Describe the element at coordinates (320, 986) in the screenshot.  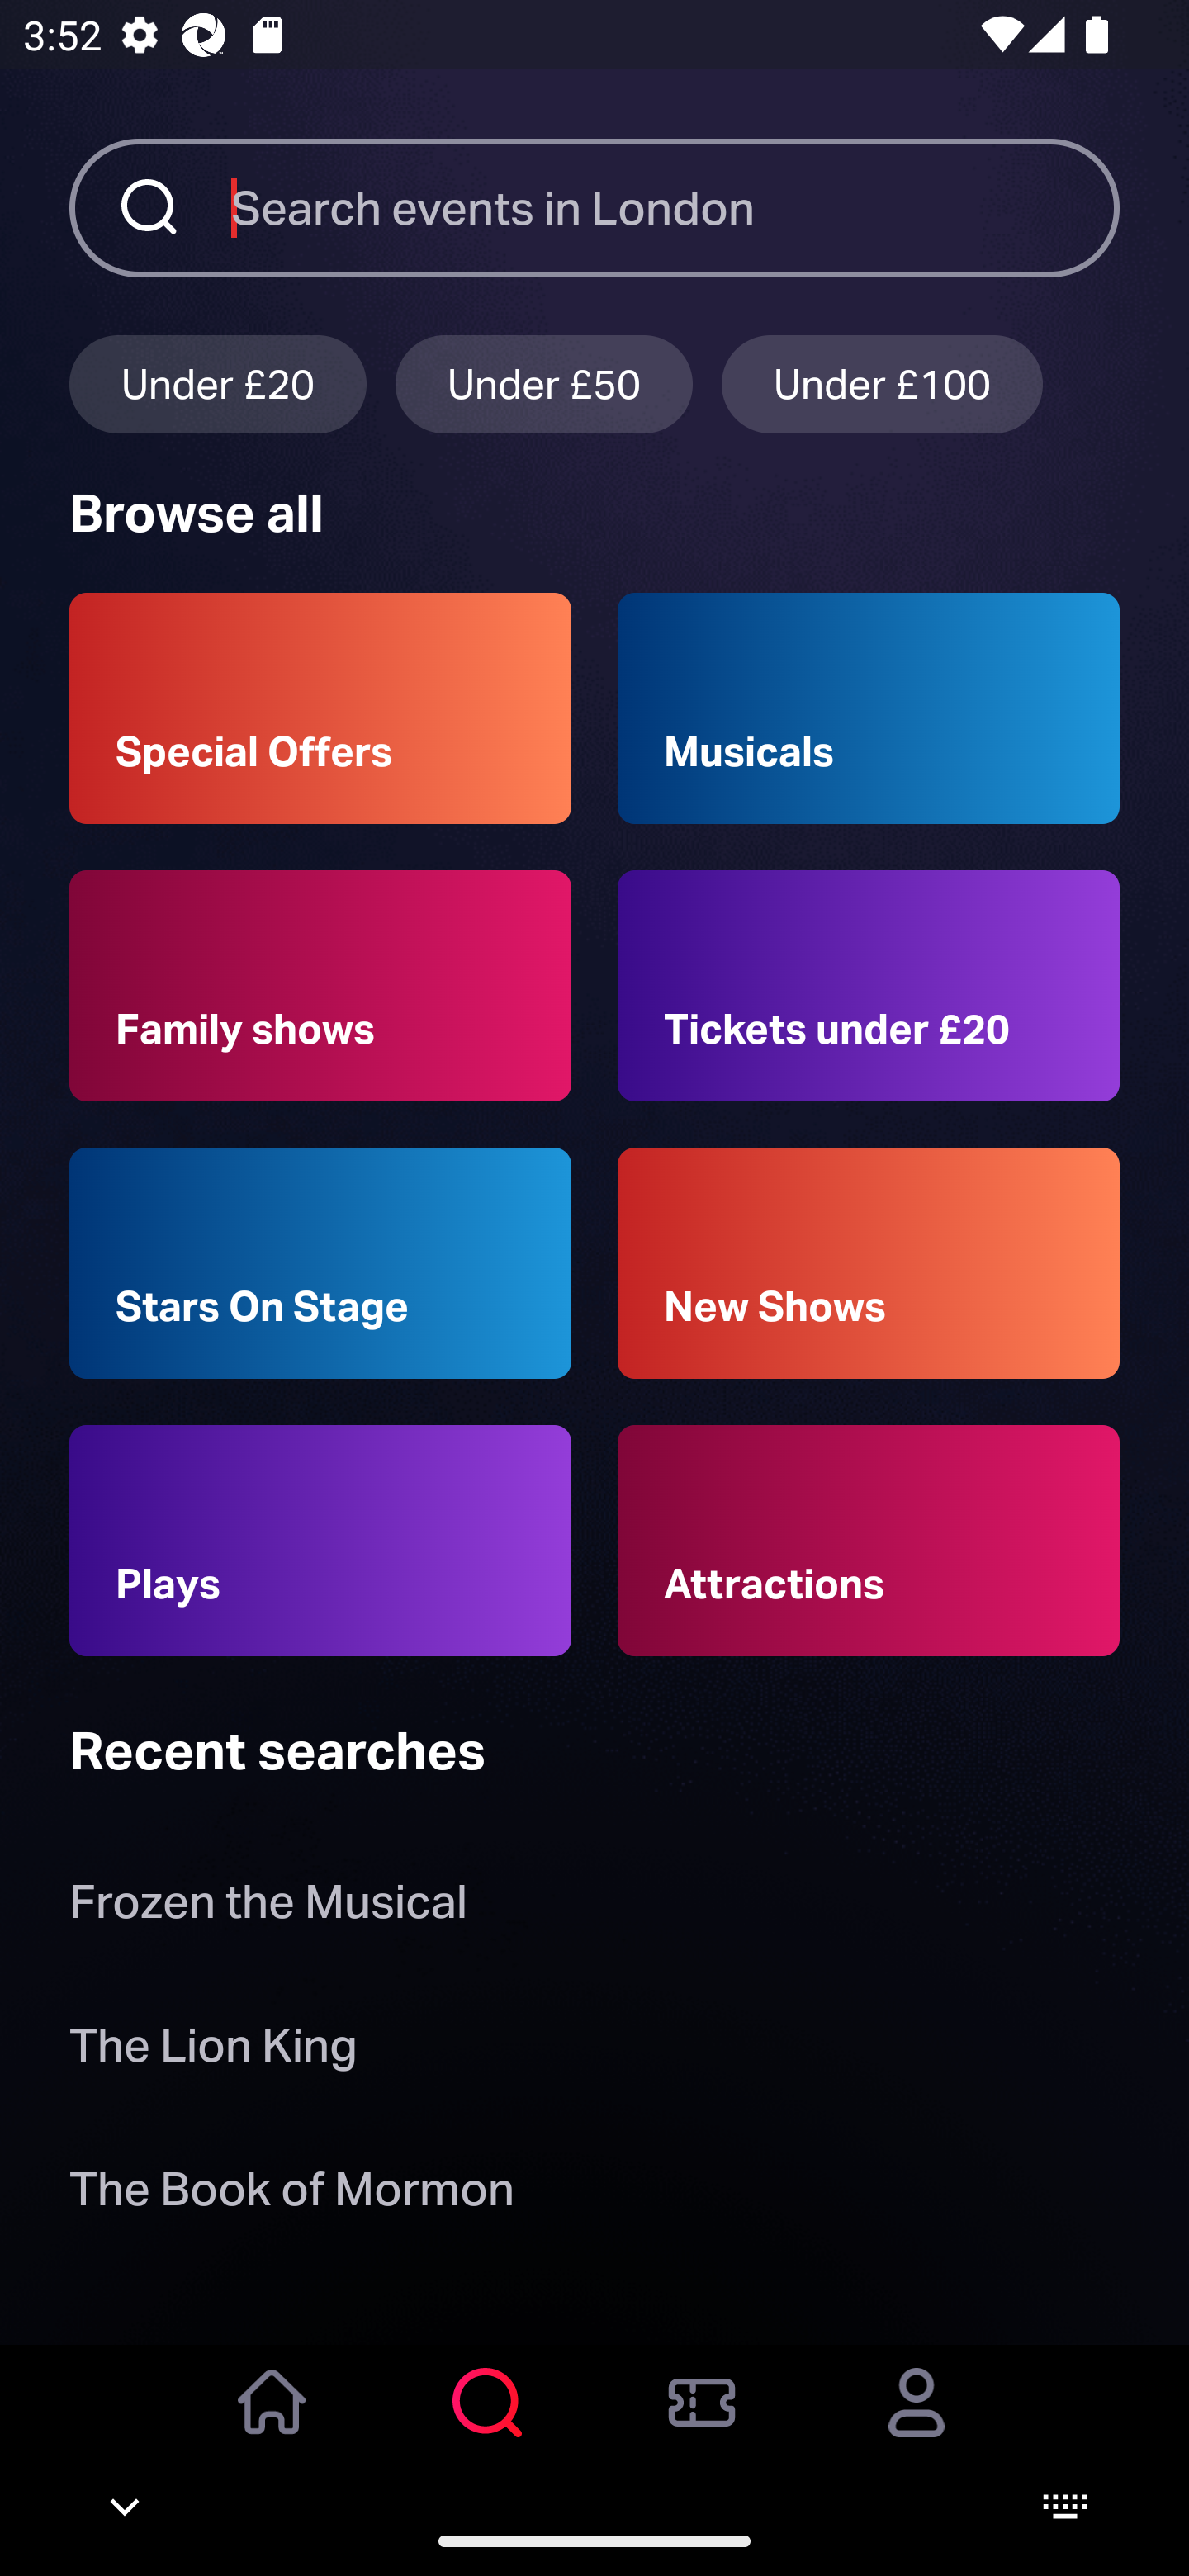
I see `Family shows` at that location.